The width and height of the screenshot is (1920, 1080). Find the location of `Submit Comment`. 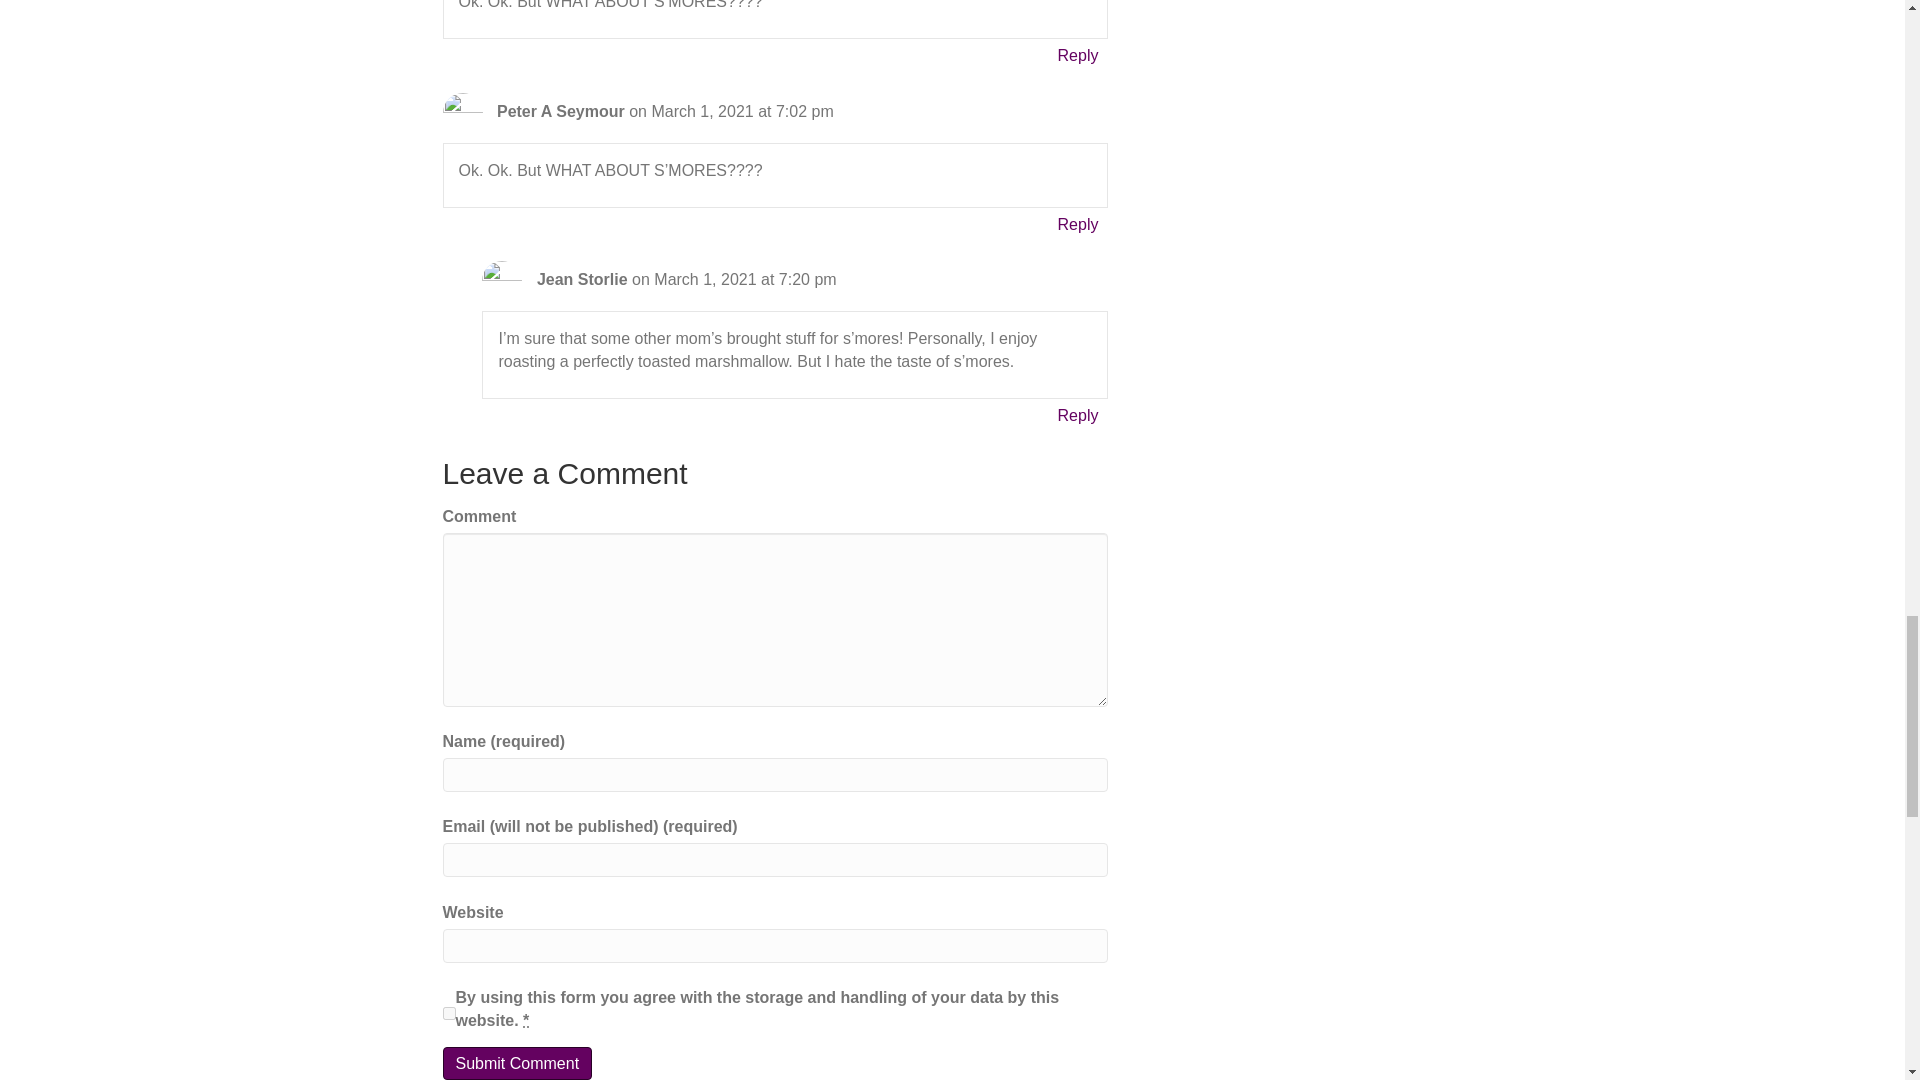

Submit Comment is located at coordinates (516, 1063).